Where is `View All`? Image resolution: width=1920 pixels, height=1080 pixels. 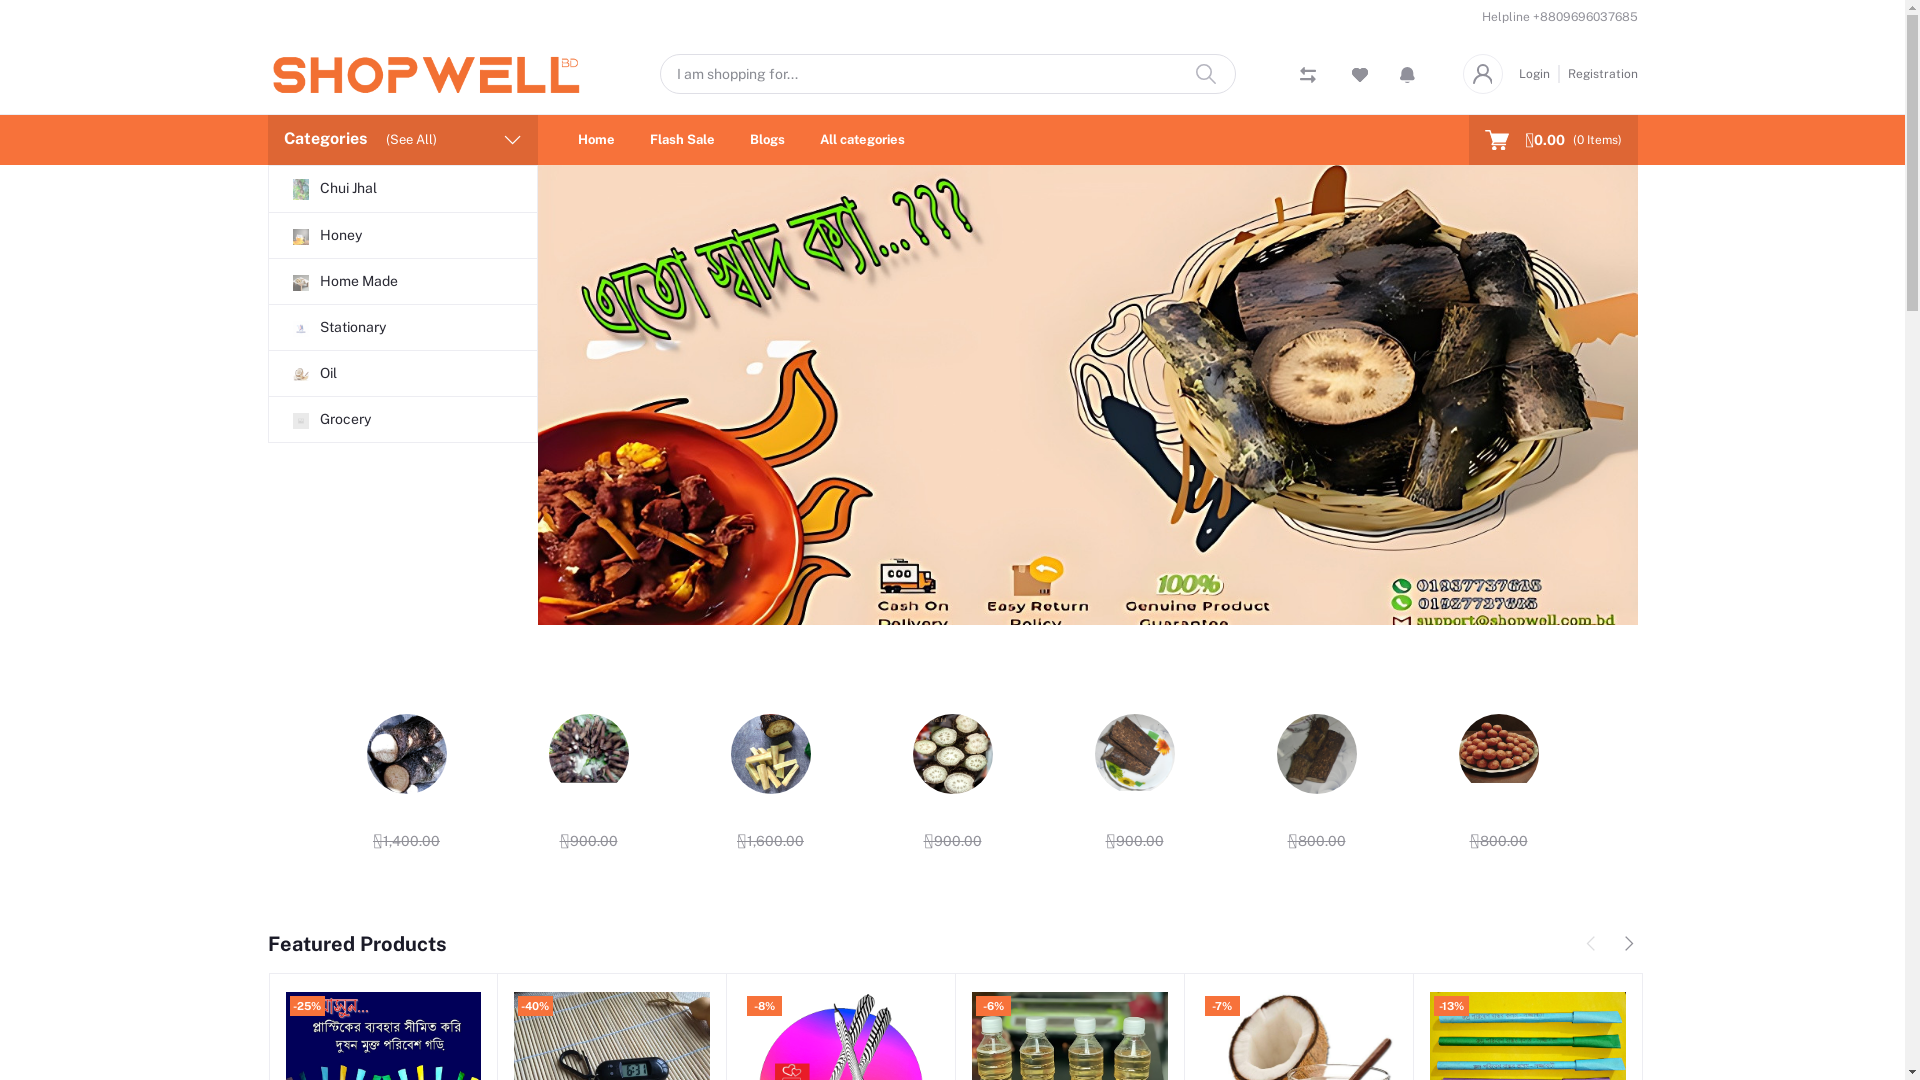
View All is located at coordinates (1566, 689).